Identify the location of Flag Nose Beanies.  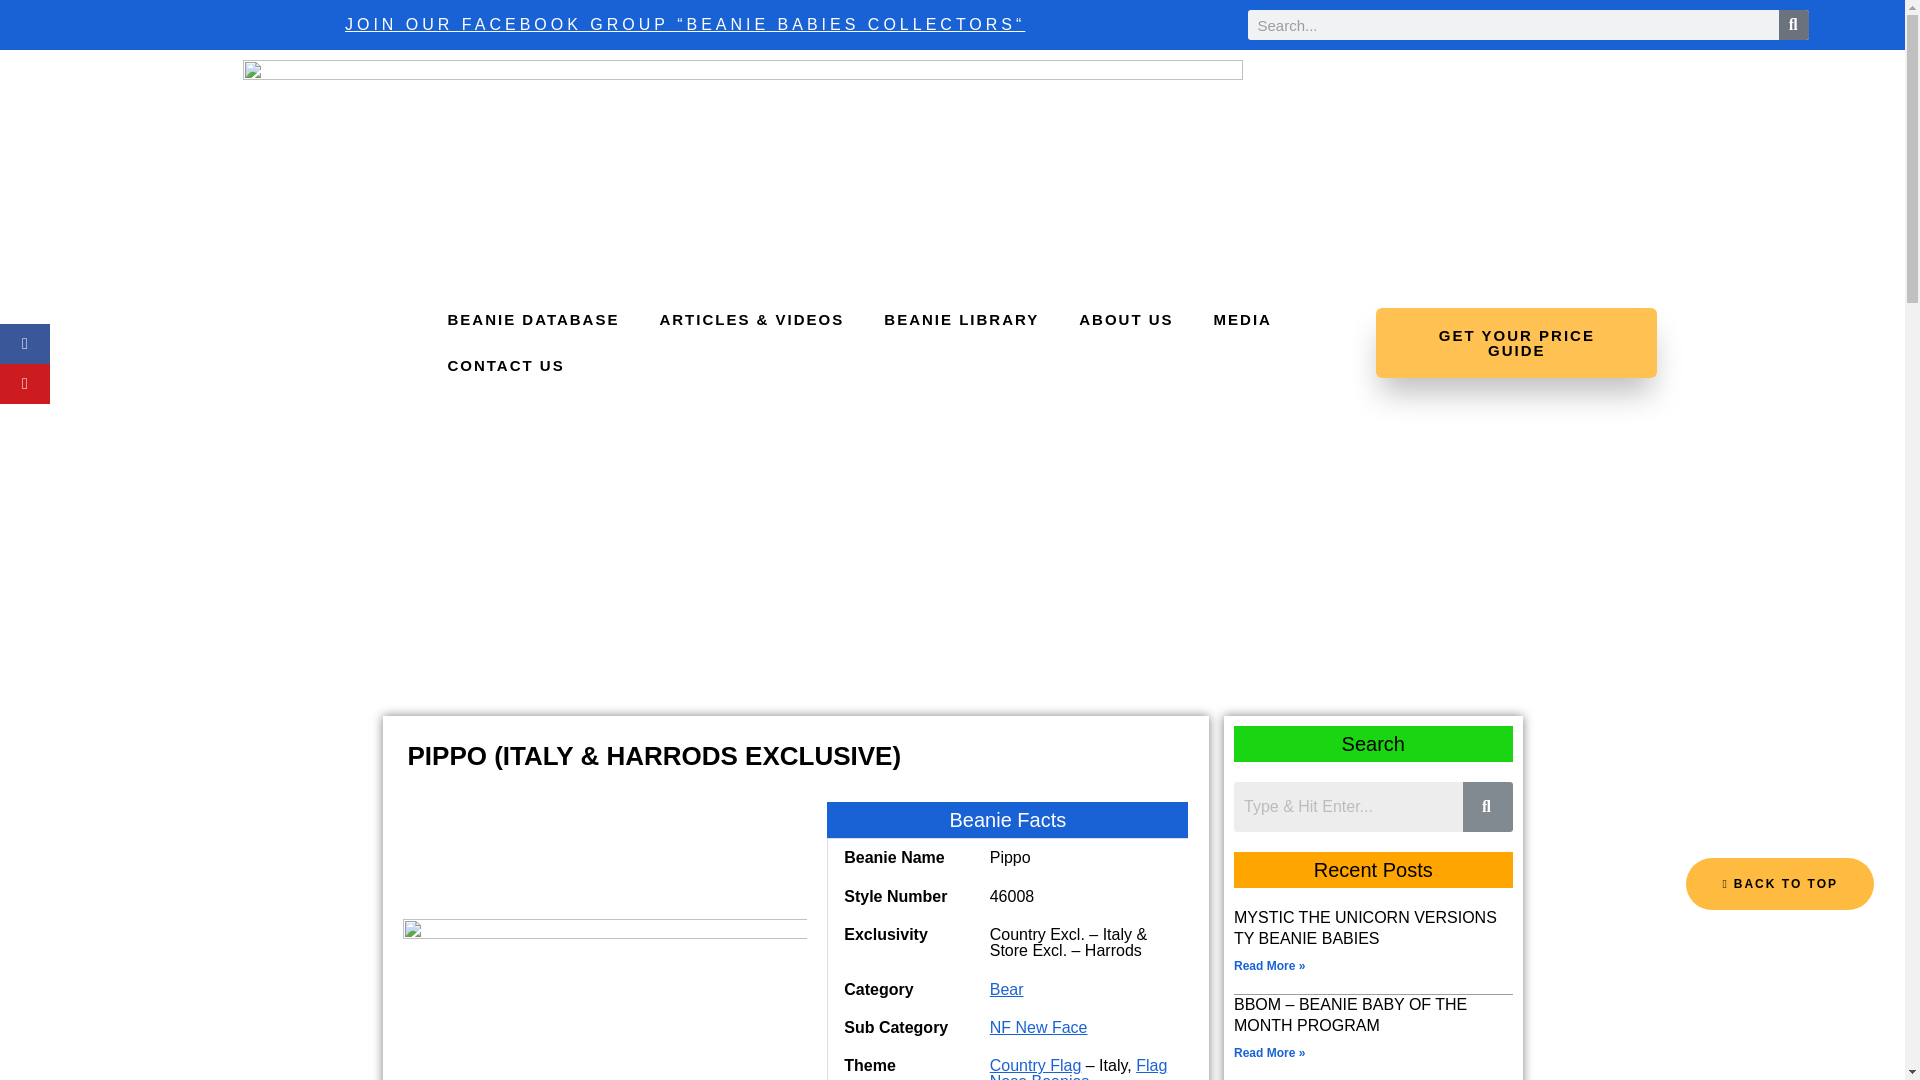
(1078, 1068).